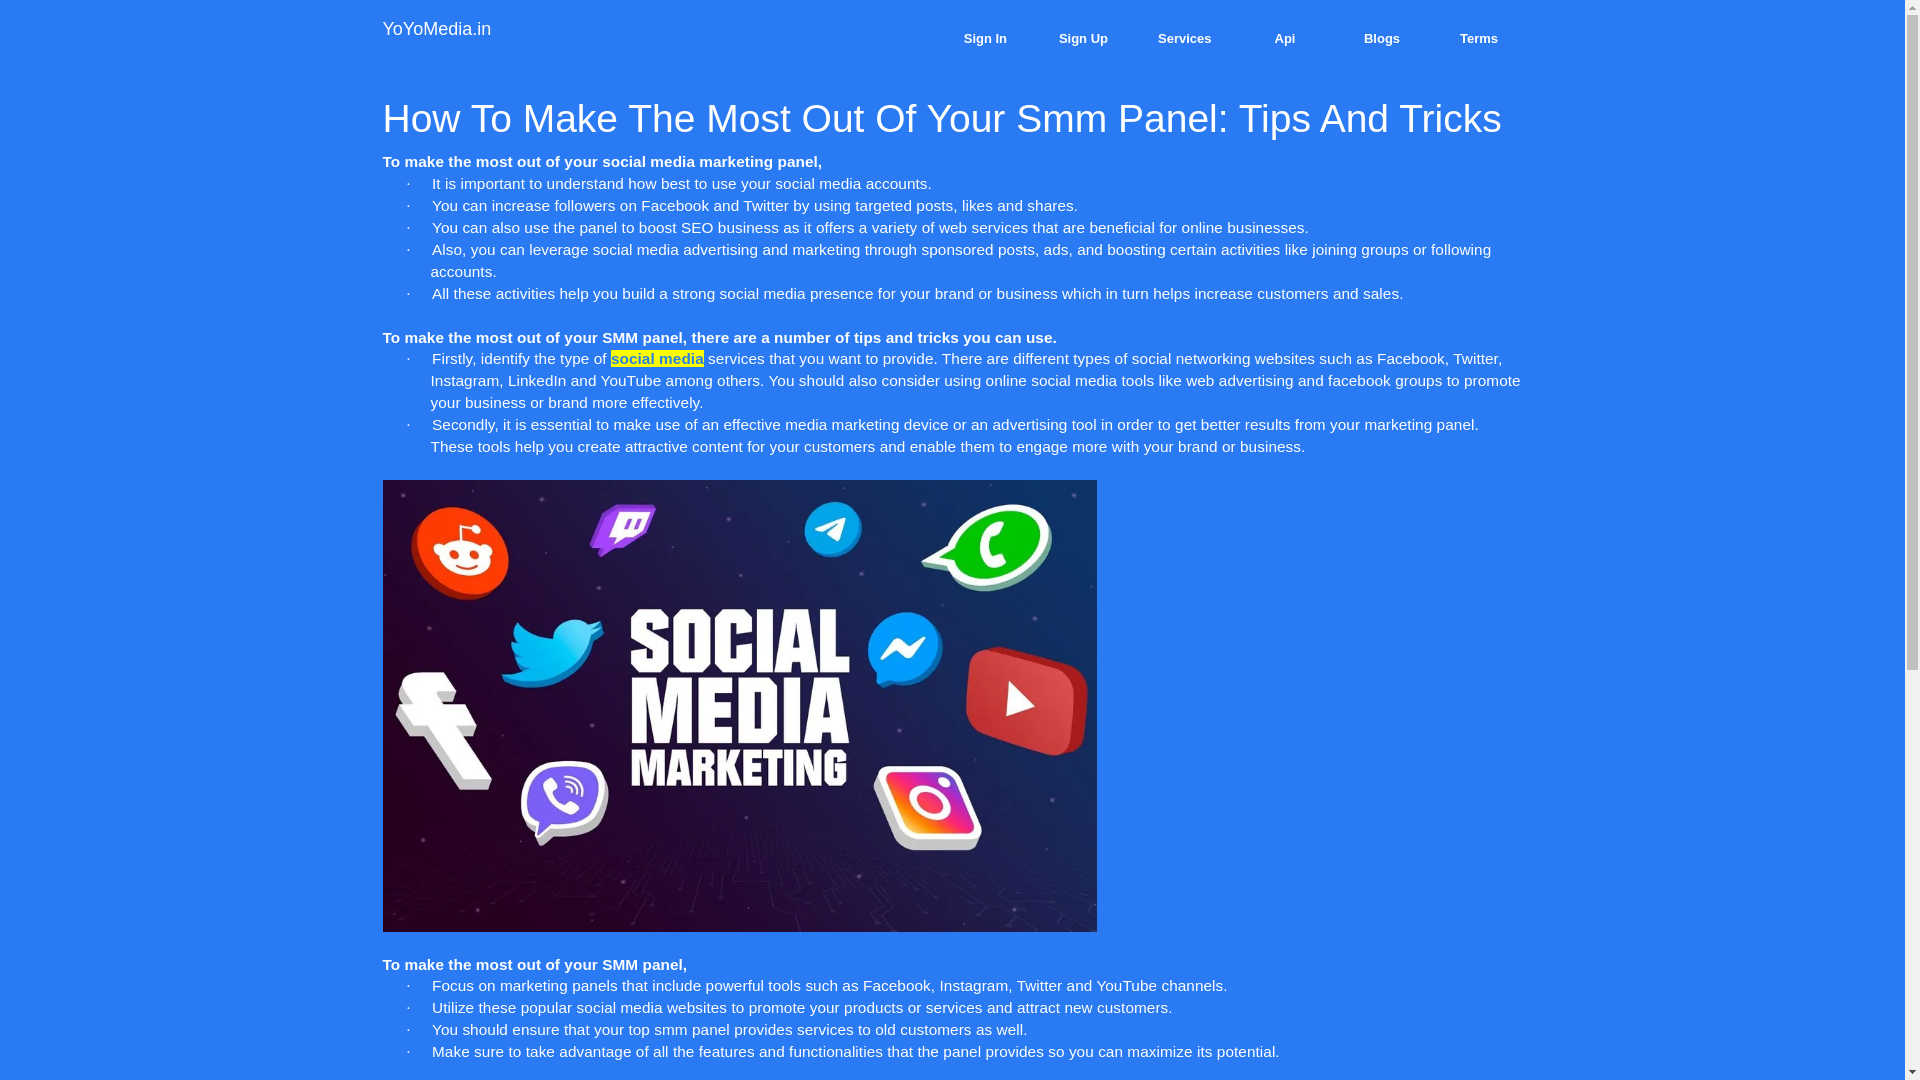  What do you see at coordinates (1381, 38) in the screenshot?
I see `Blogs` at bounding box center [1381, 38].